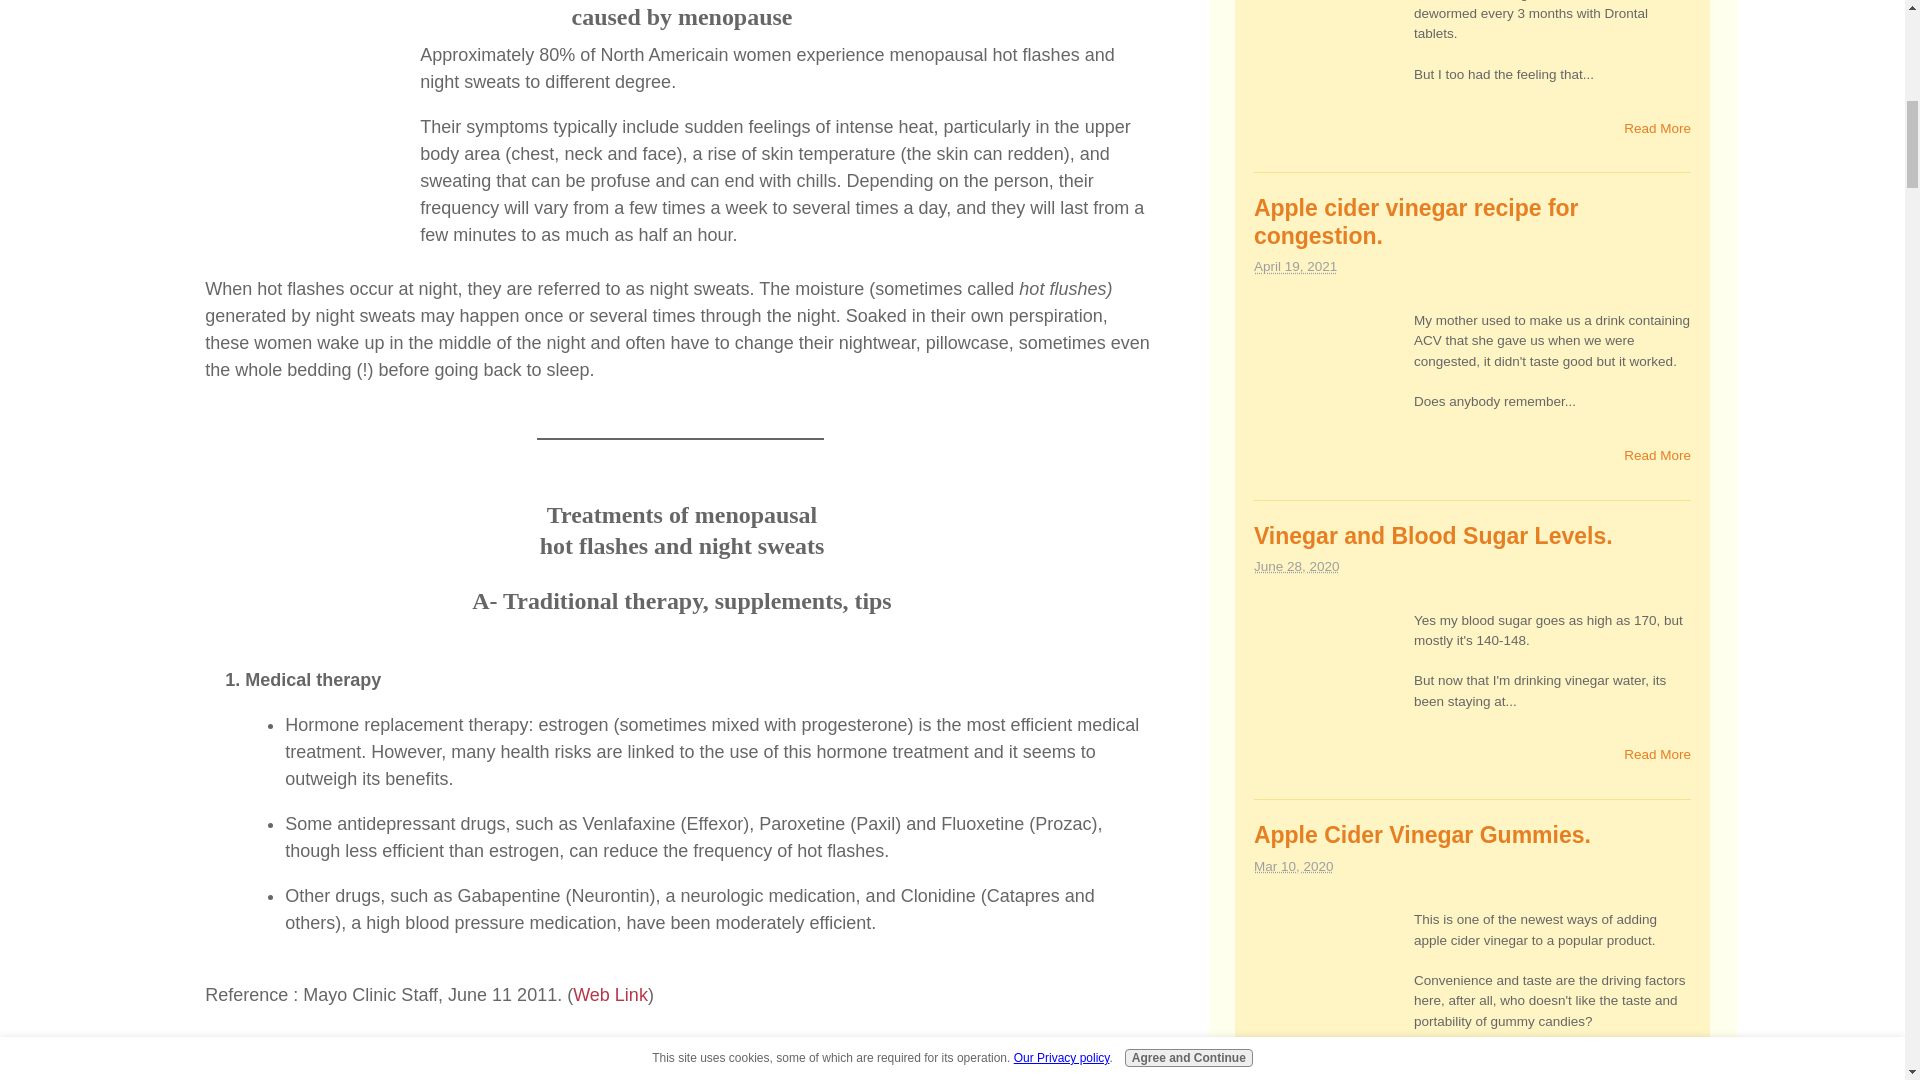  I want to click on 2021-04198, so click(1294, 266).